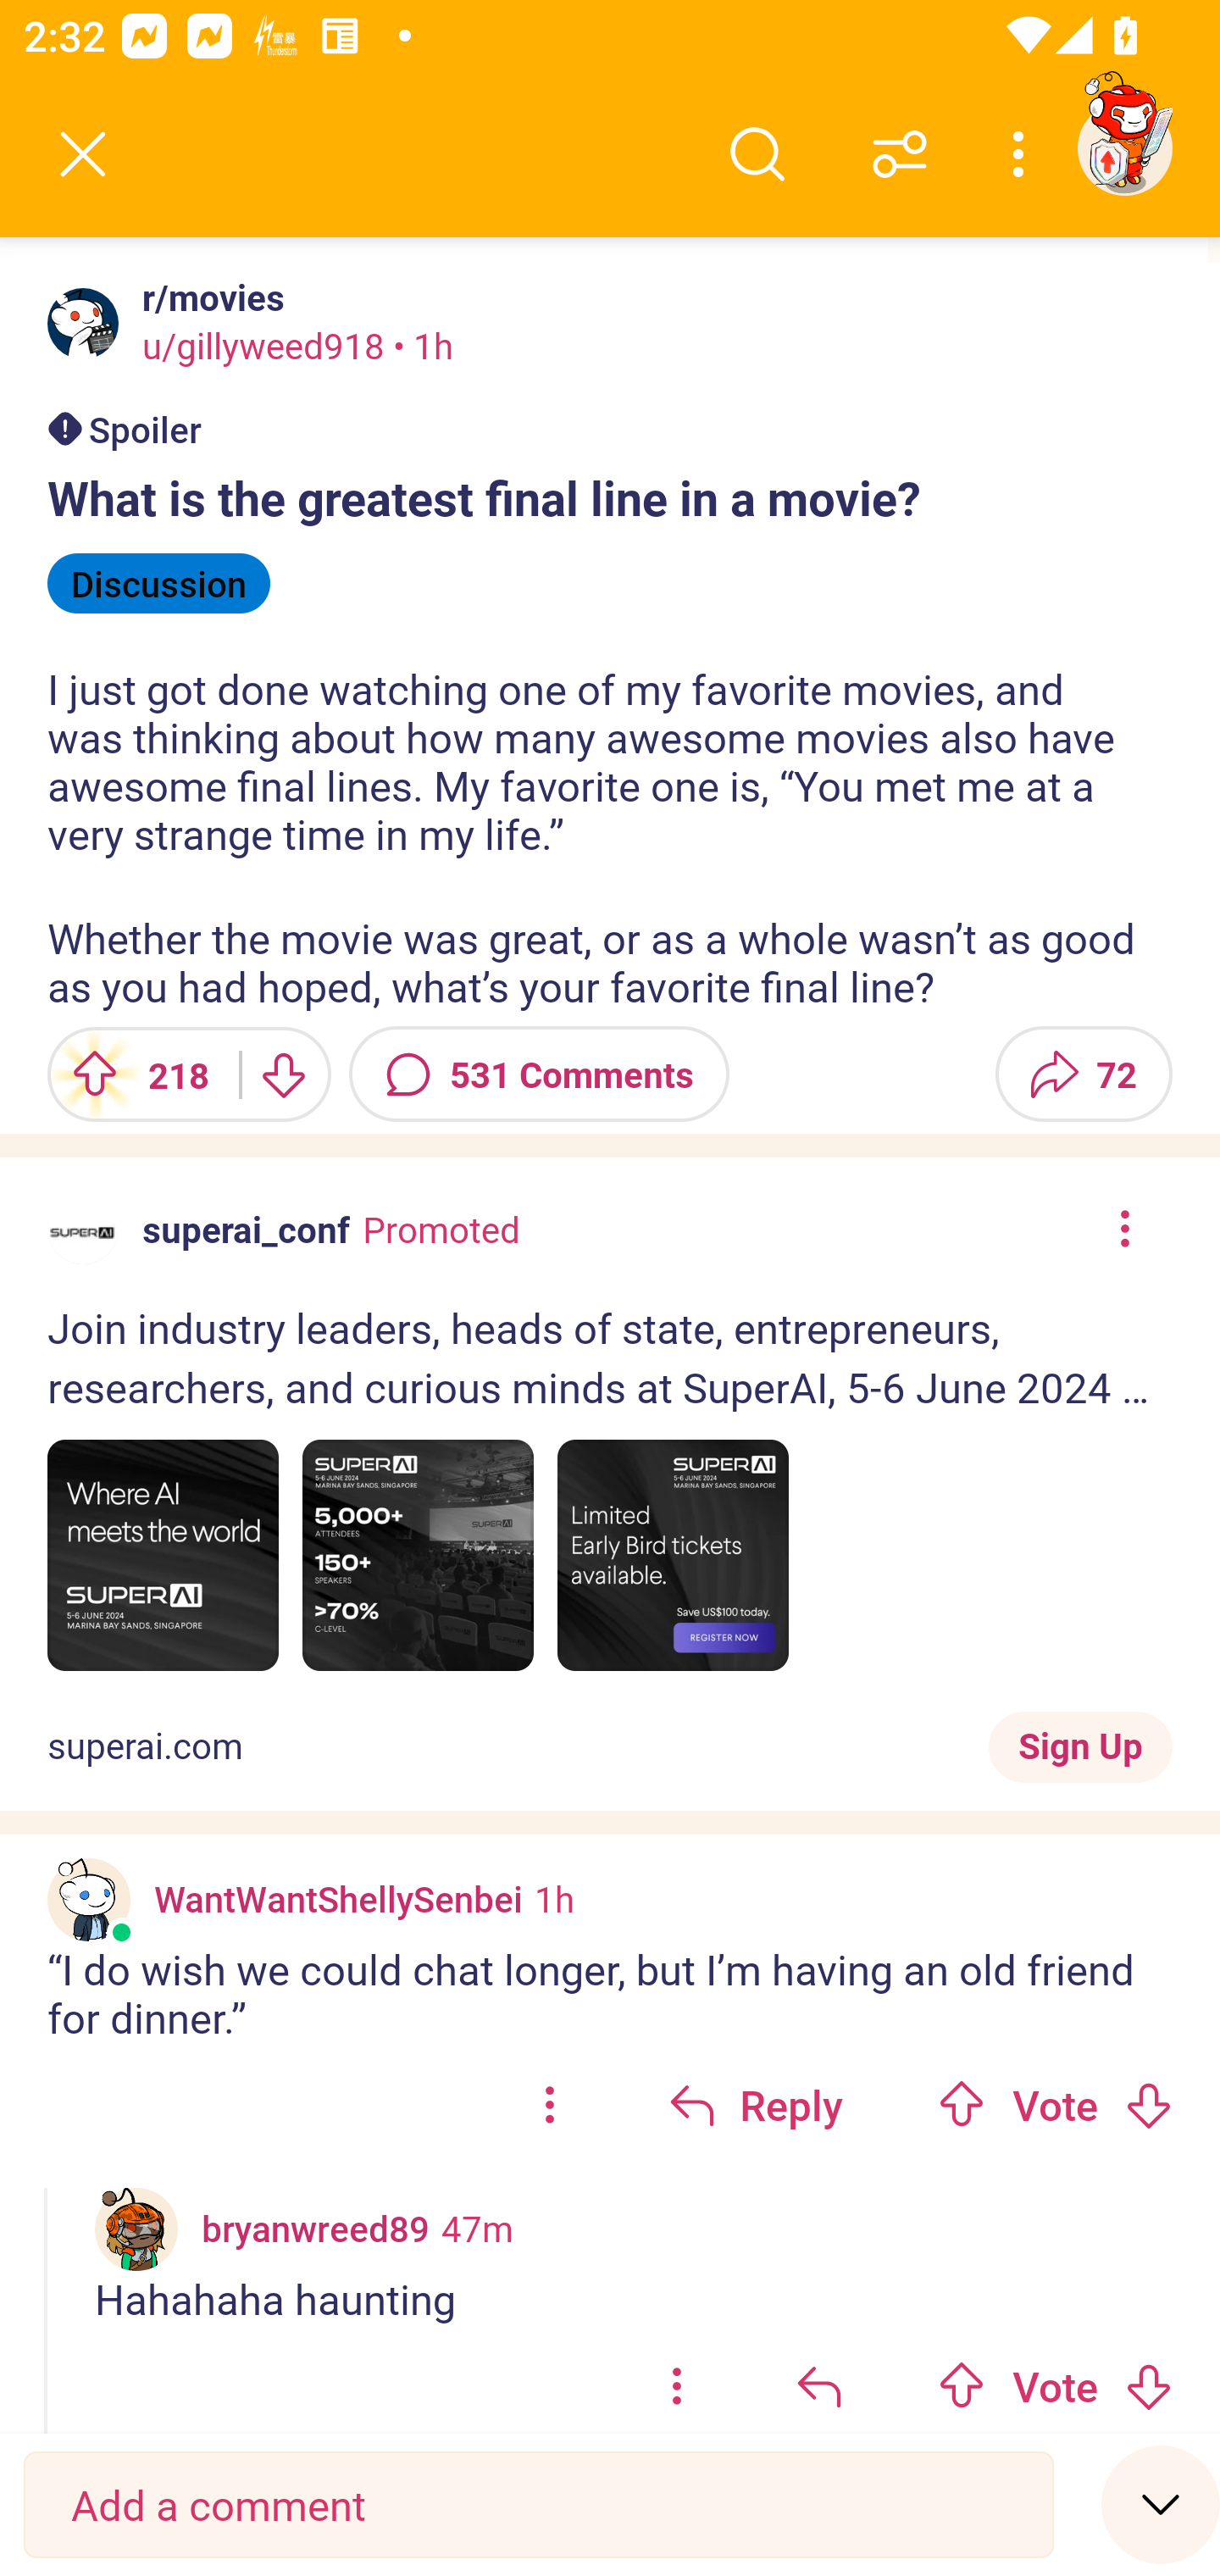 The height and width of the screenshot is (2576, 1220). I want to click on u/gillyweed918, so click(263, 345).